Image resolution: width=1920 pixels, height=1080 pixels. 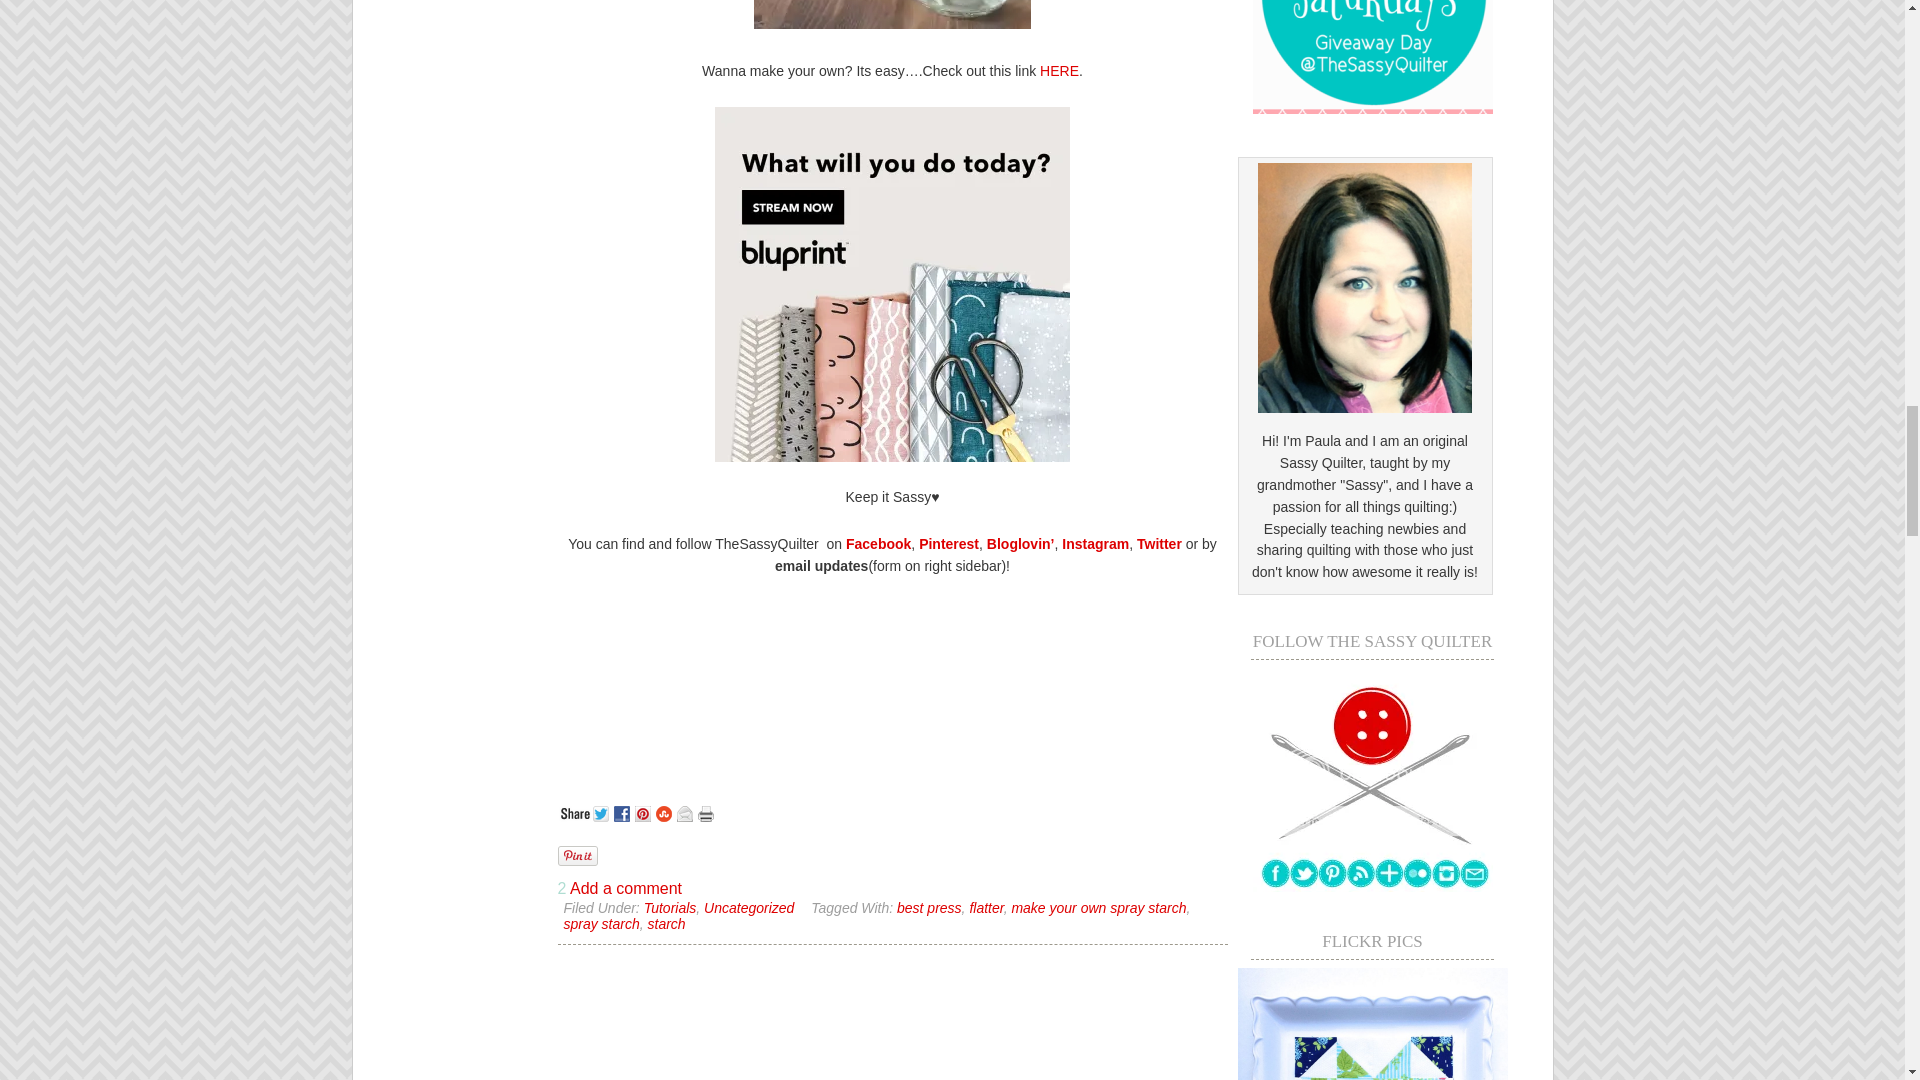 I want to click on Print, so click(x=708, y=810).